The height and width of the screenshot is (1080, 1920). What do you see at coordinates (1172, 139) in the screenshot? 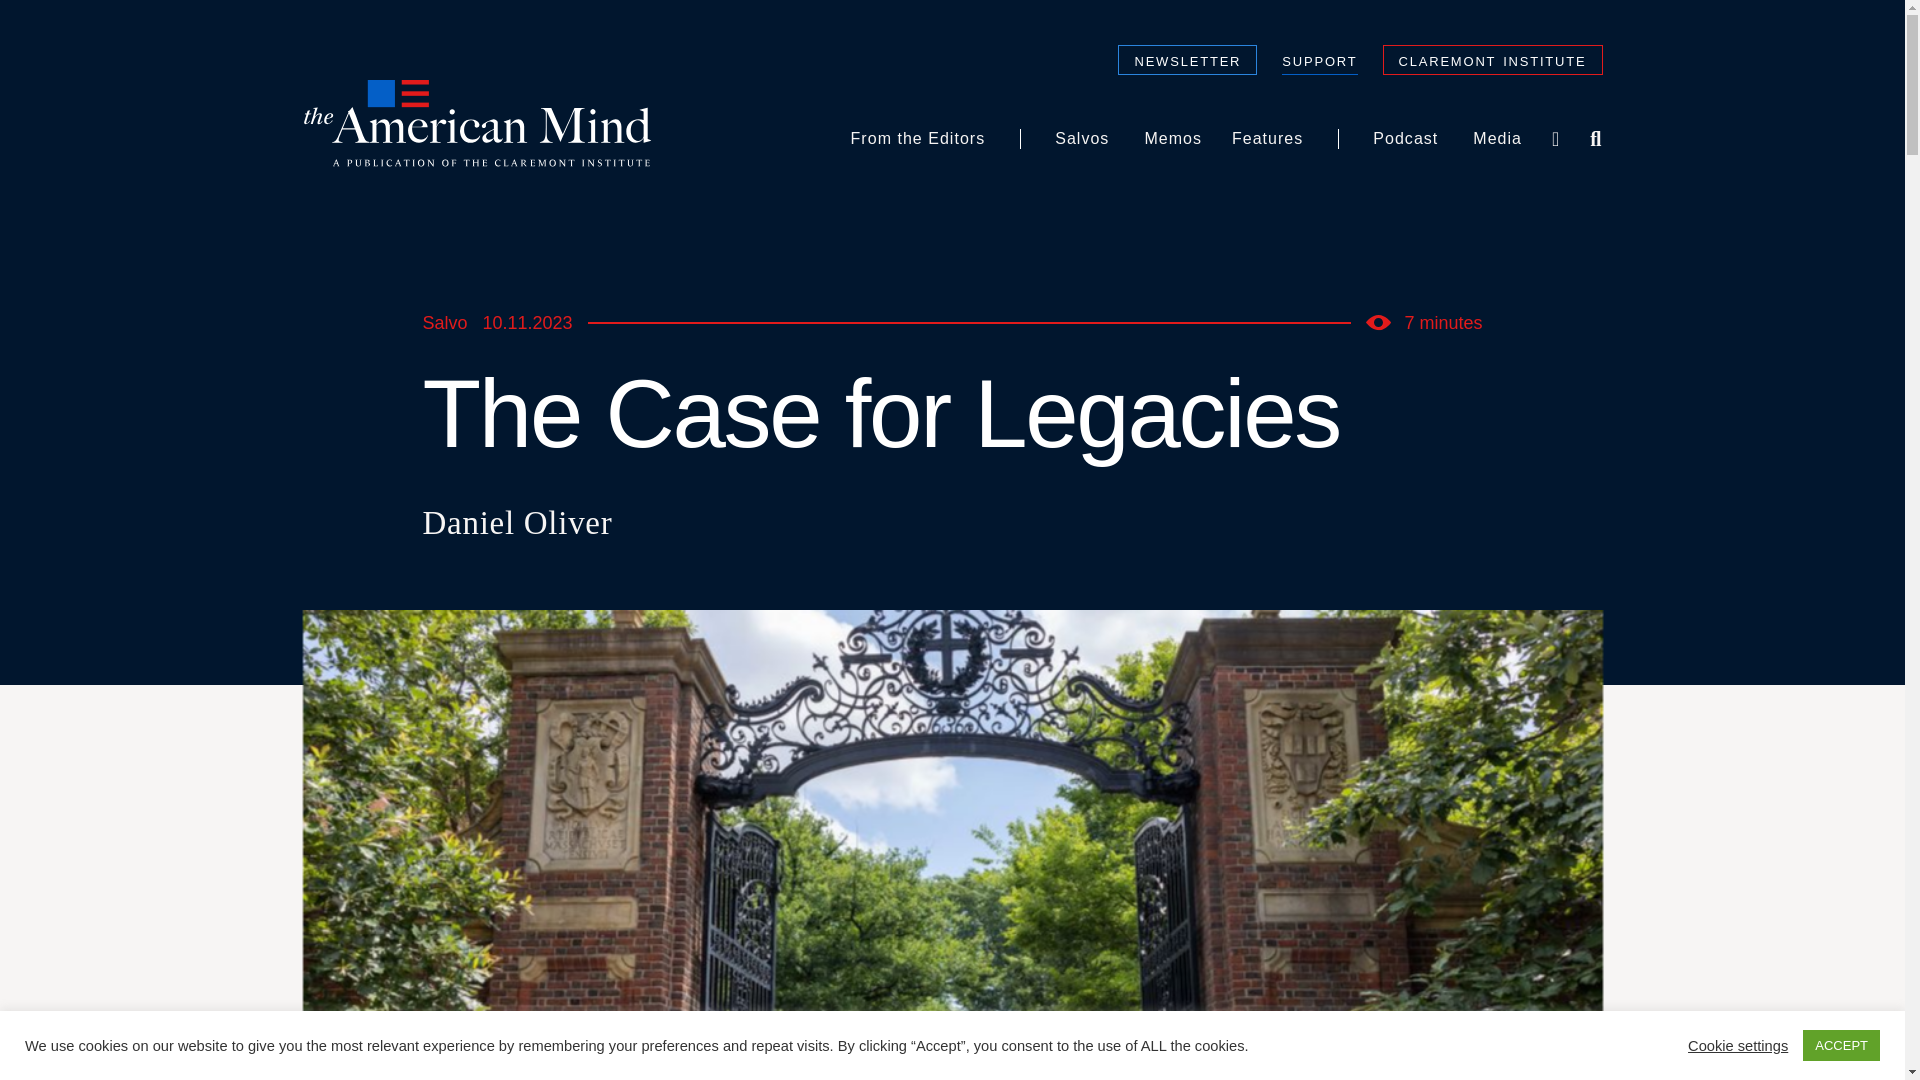
I see `Memos` at bounding box center [1172, 139].